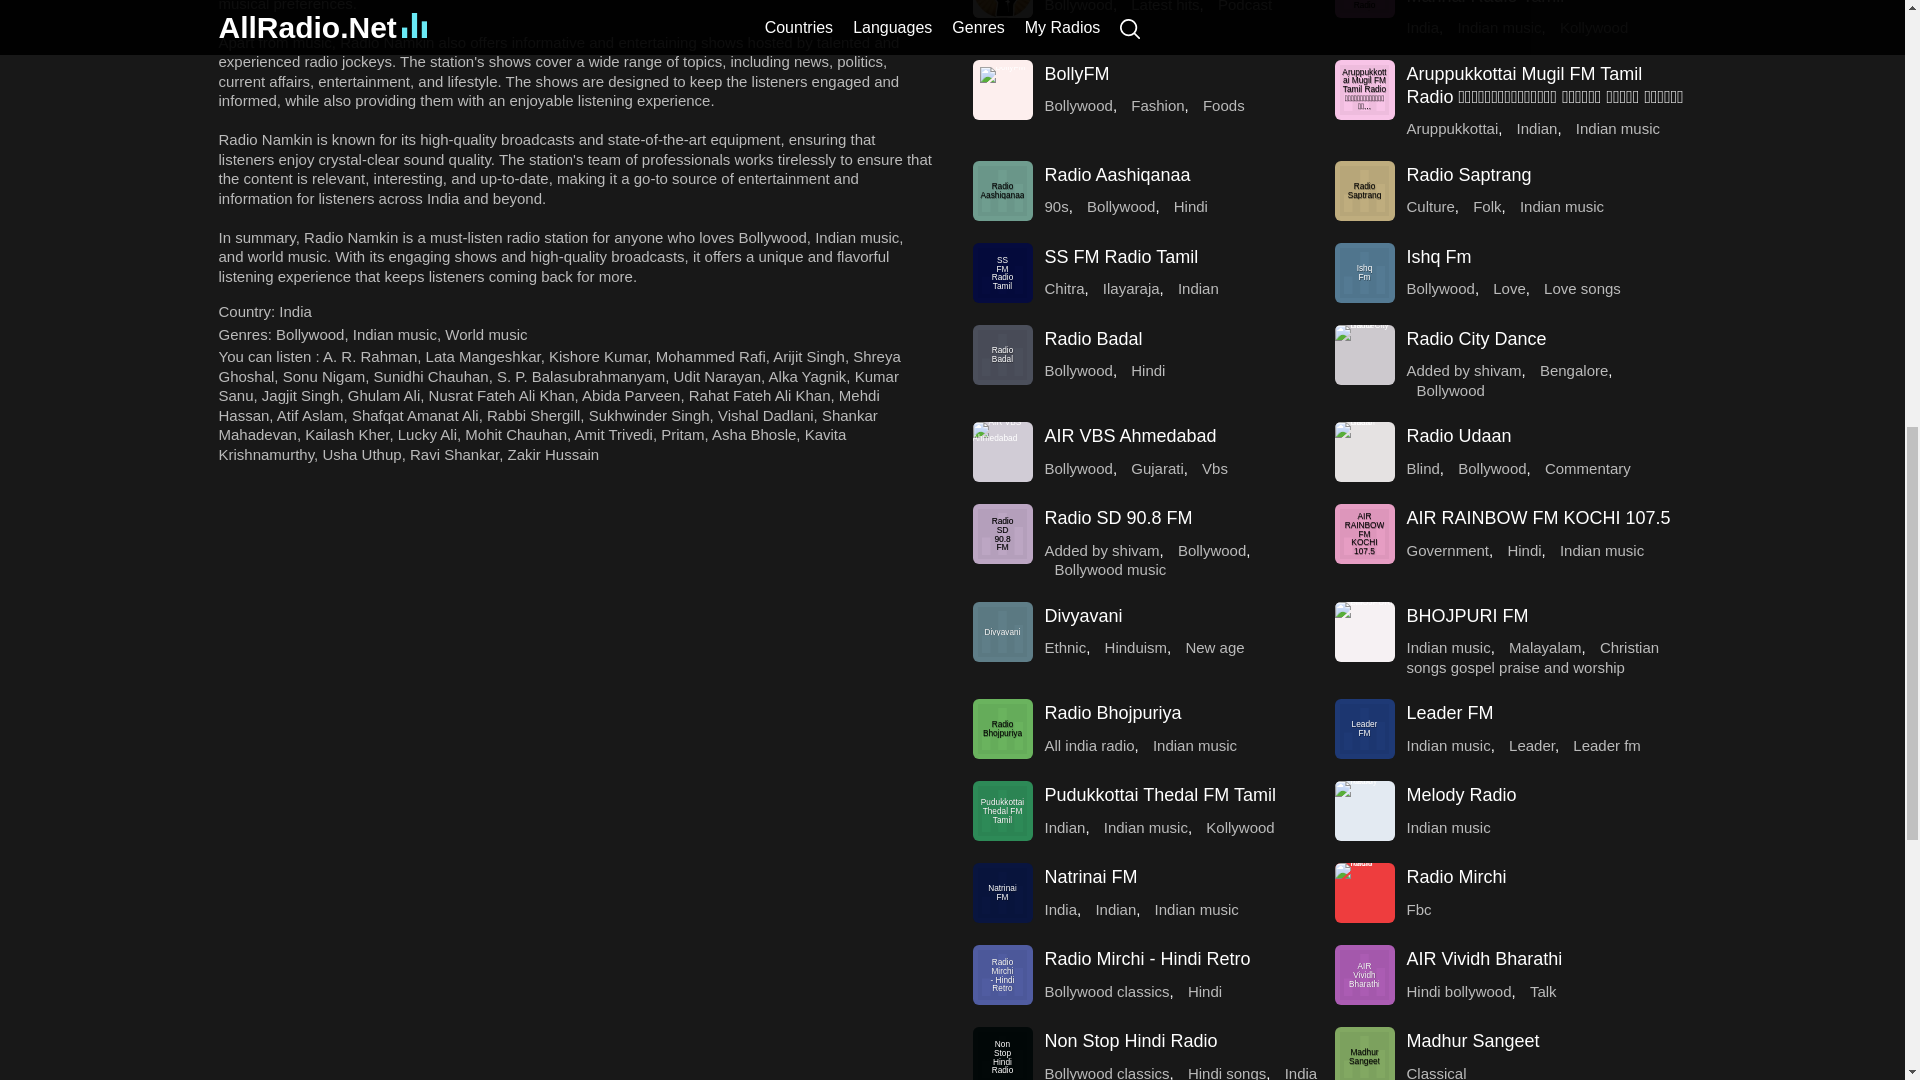 The height and width of the screenshot is (1080, 1920). Describe the element at coordinates (294, 311) in the screenshot. I see `India` at that location.